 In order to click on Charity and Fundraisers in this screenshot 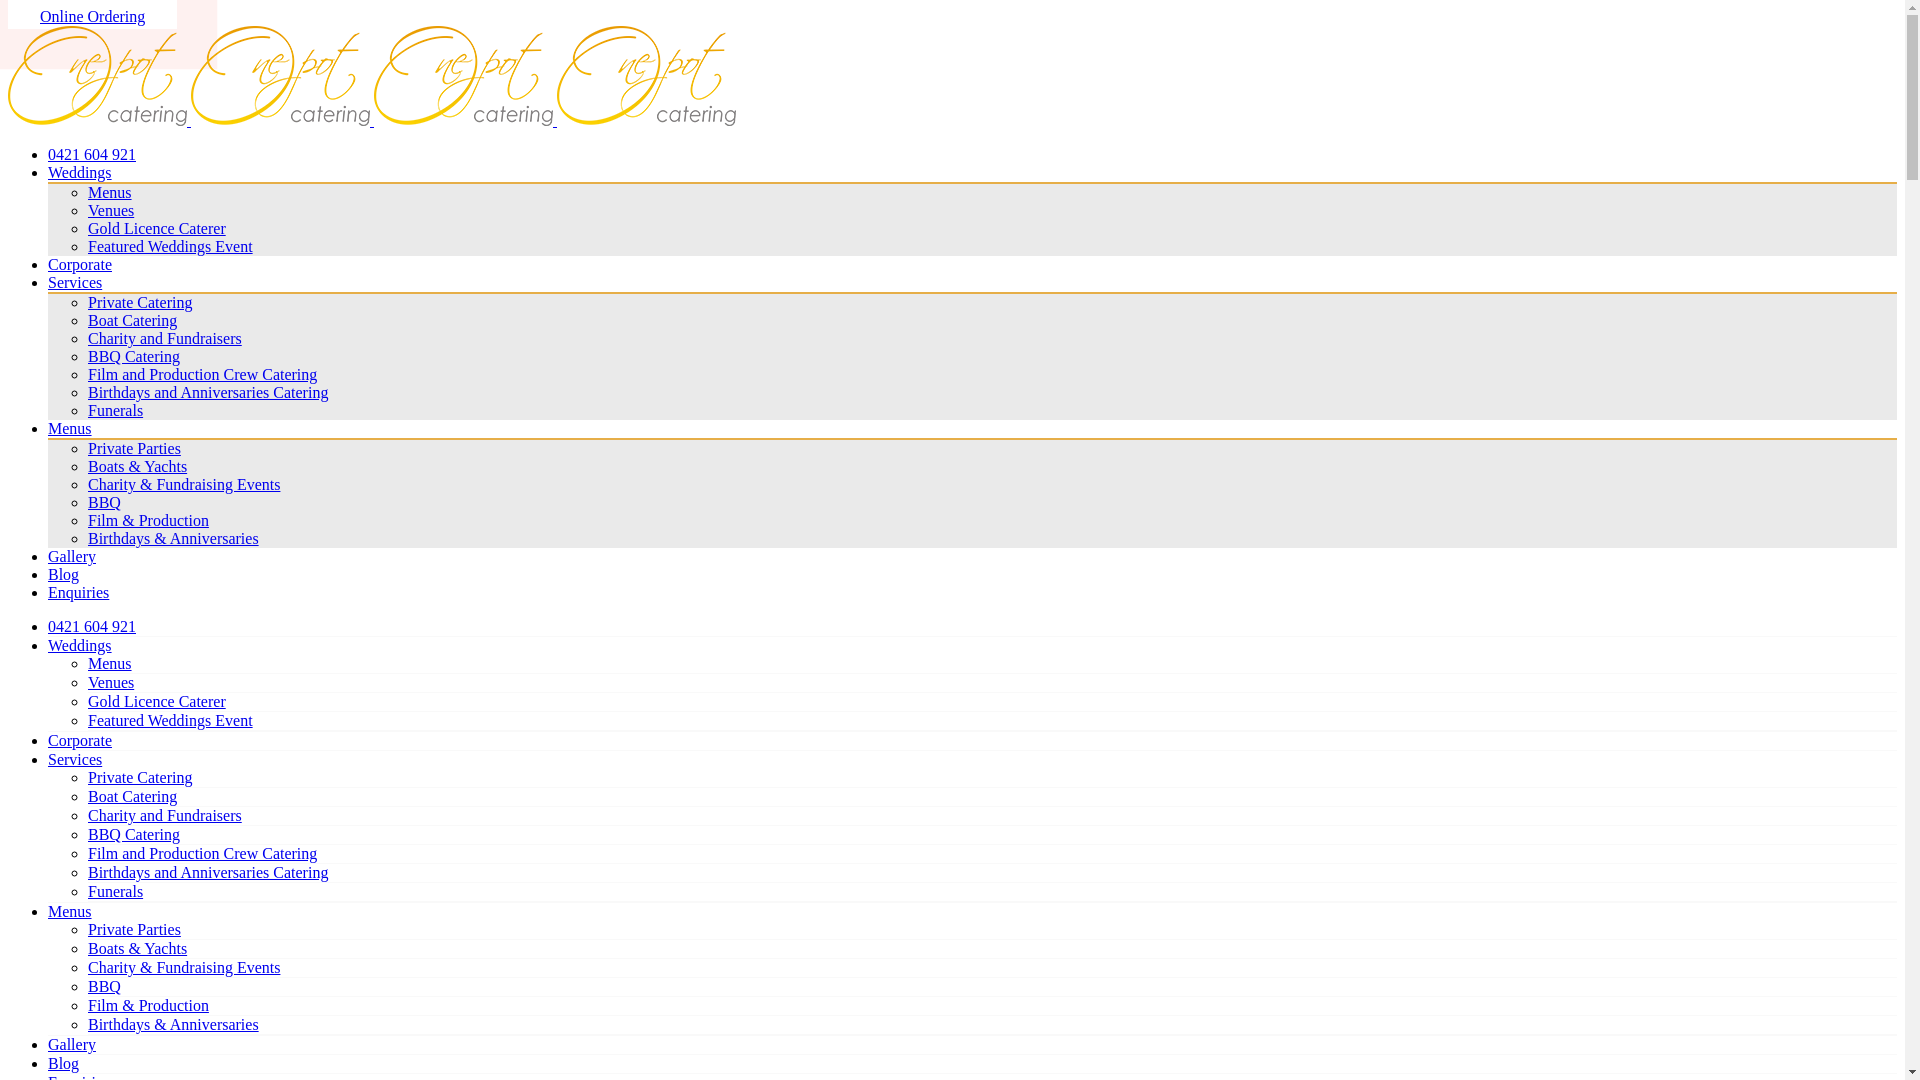, I will do `click(165, 338)`.